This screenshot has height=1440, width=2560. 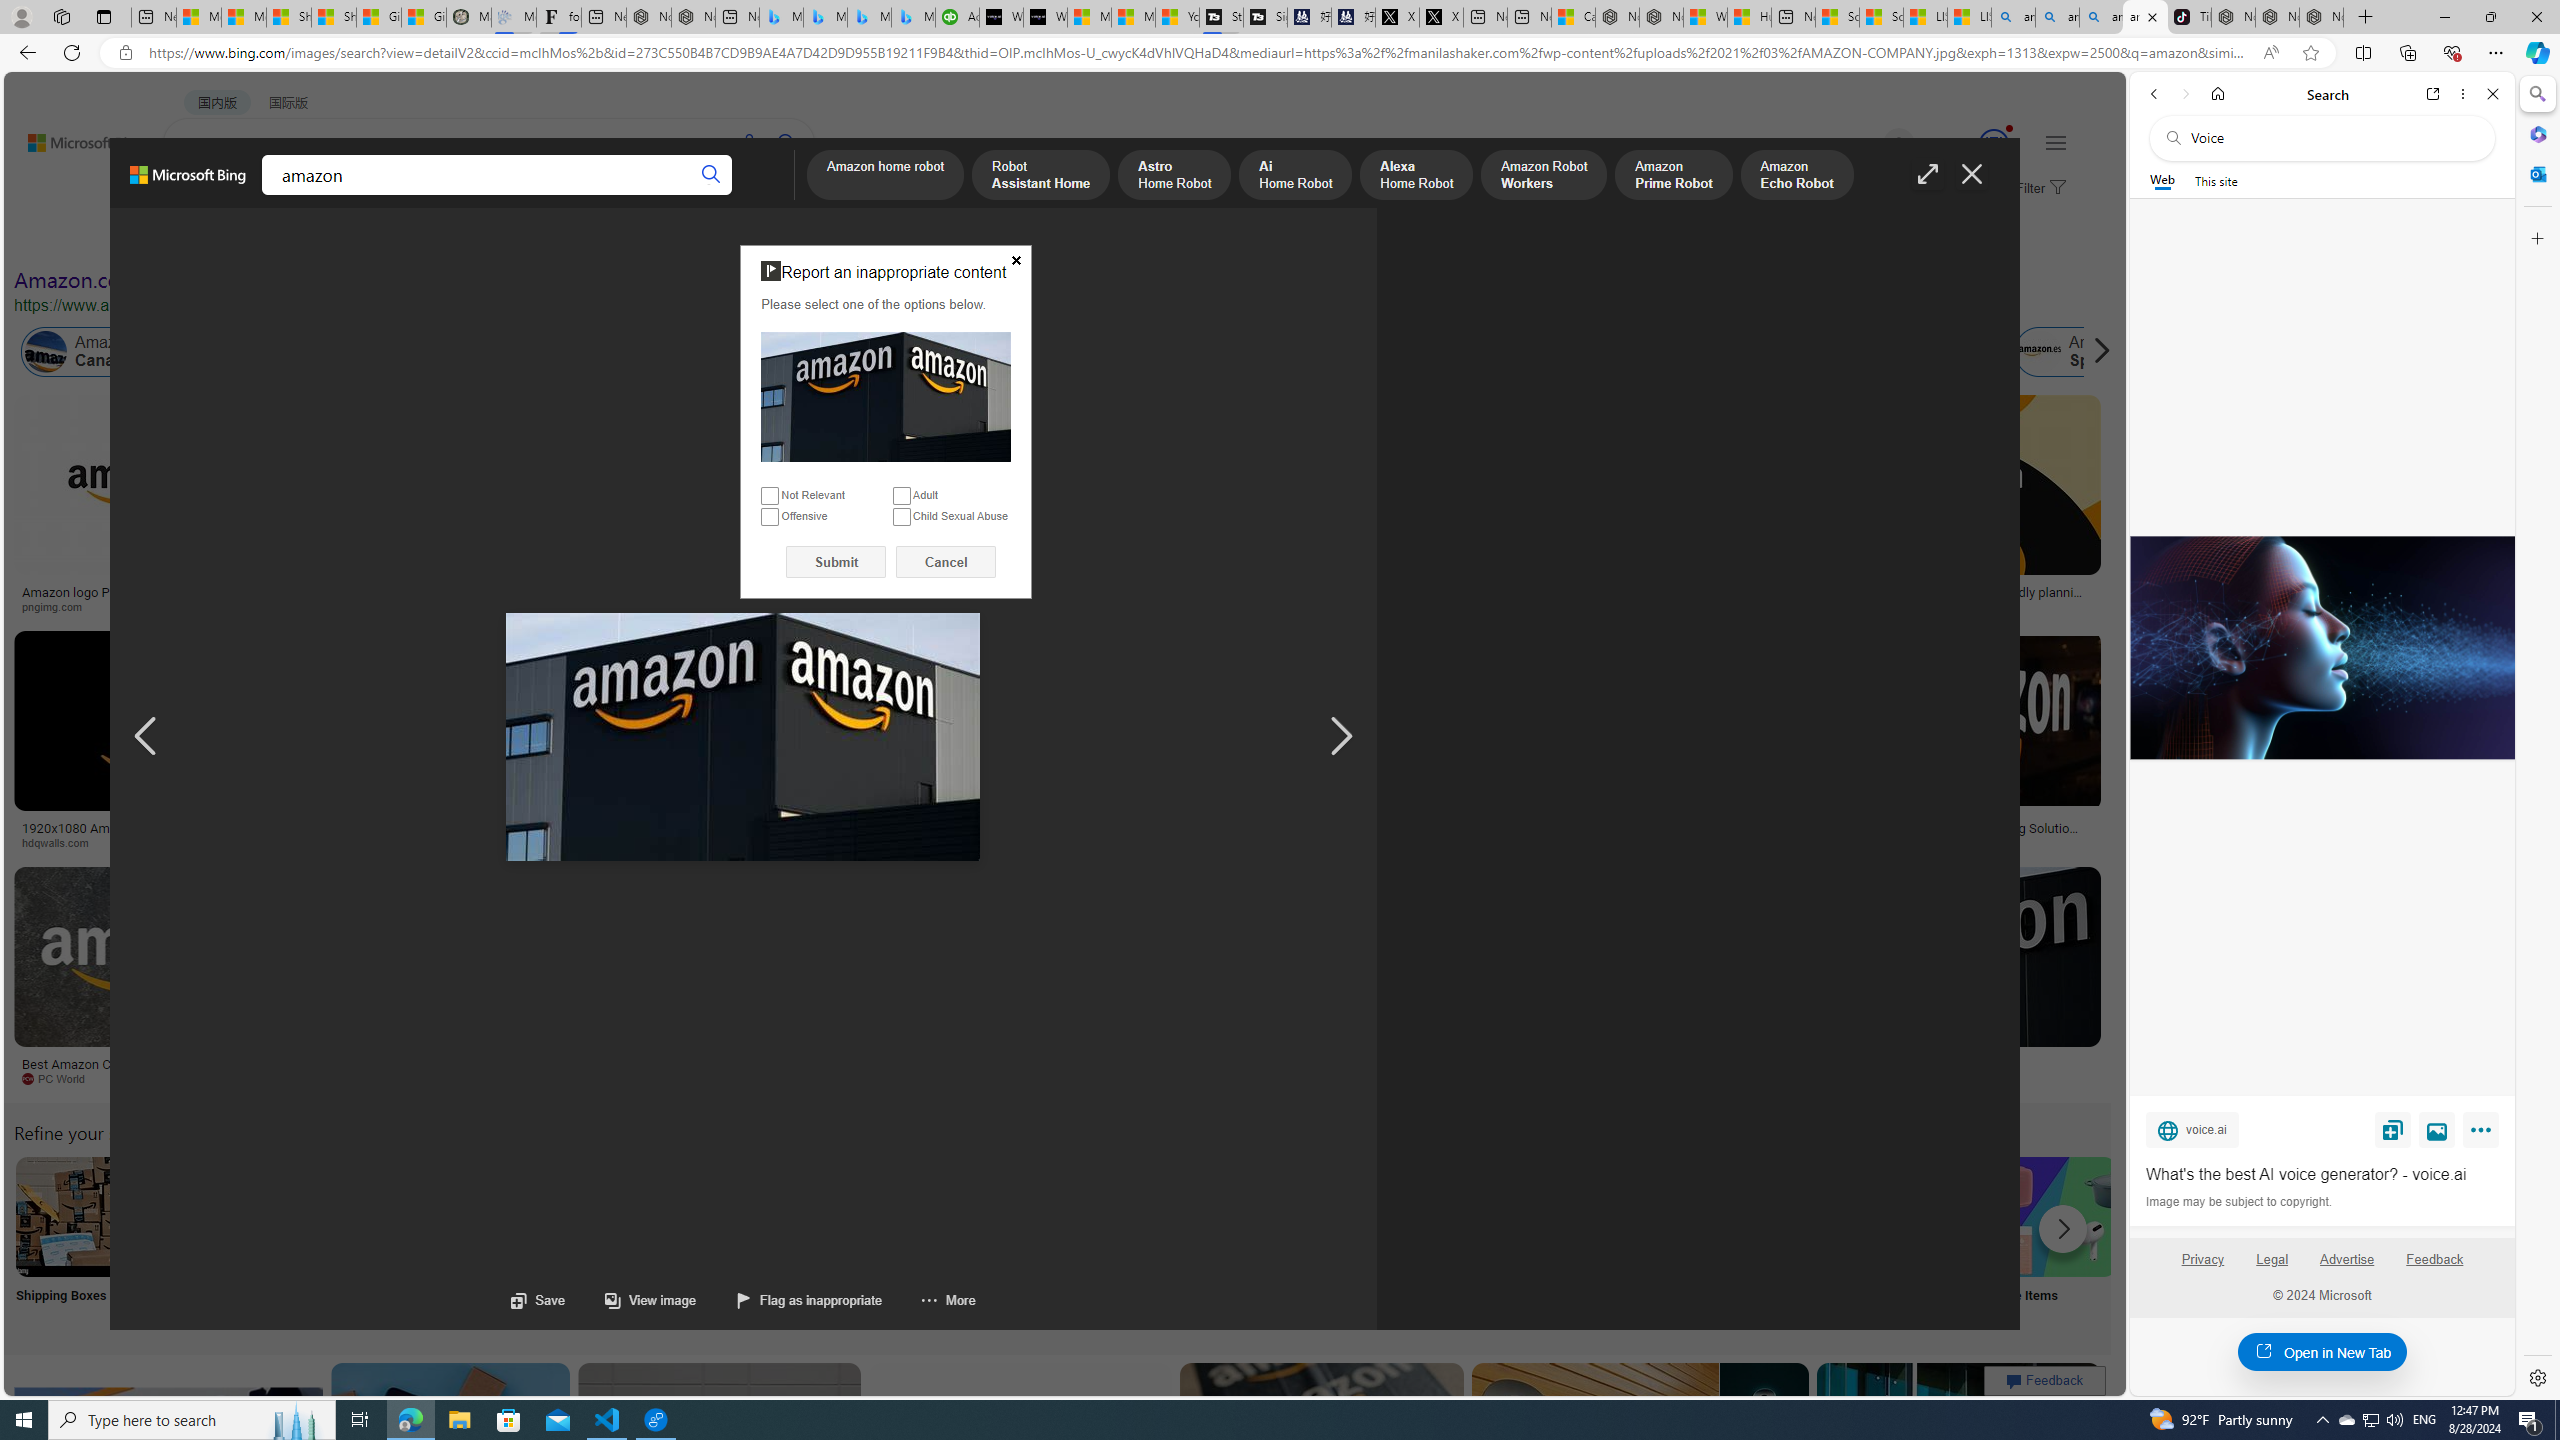 I want to click on Kindle Paperwhite Case, so click(x=1184, y=525).